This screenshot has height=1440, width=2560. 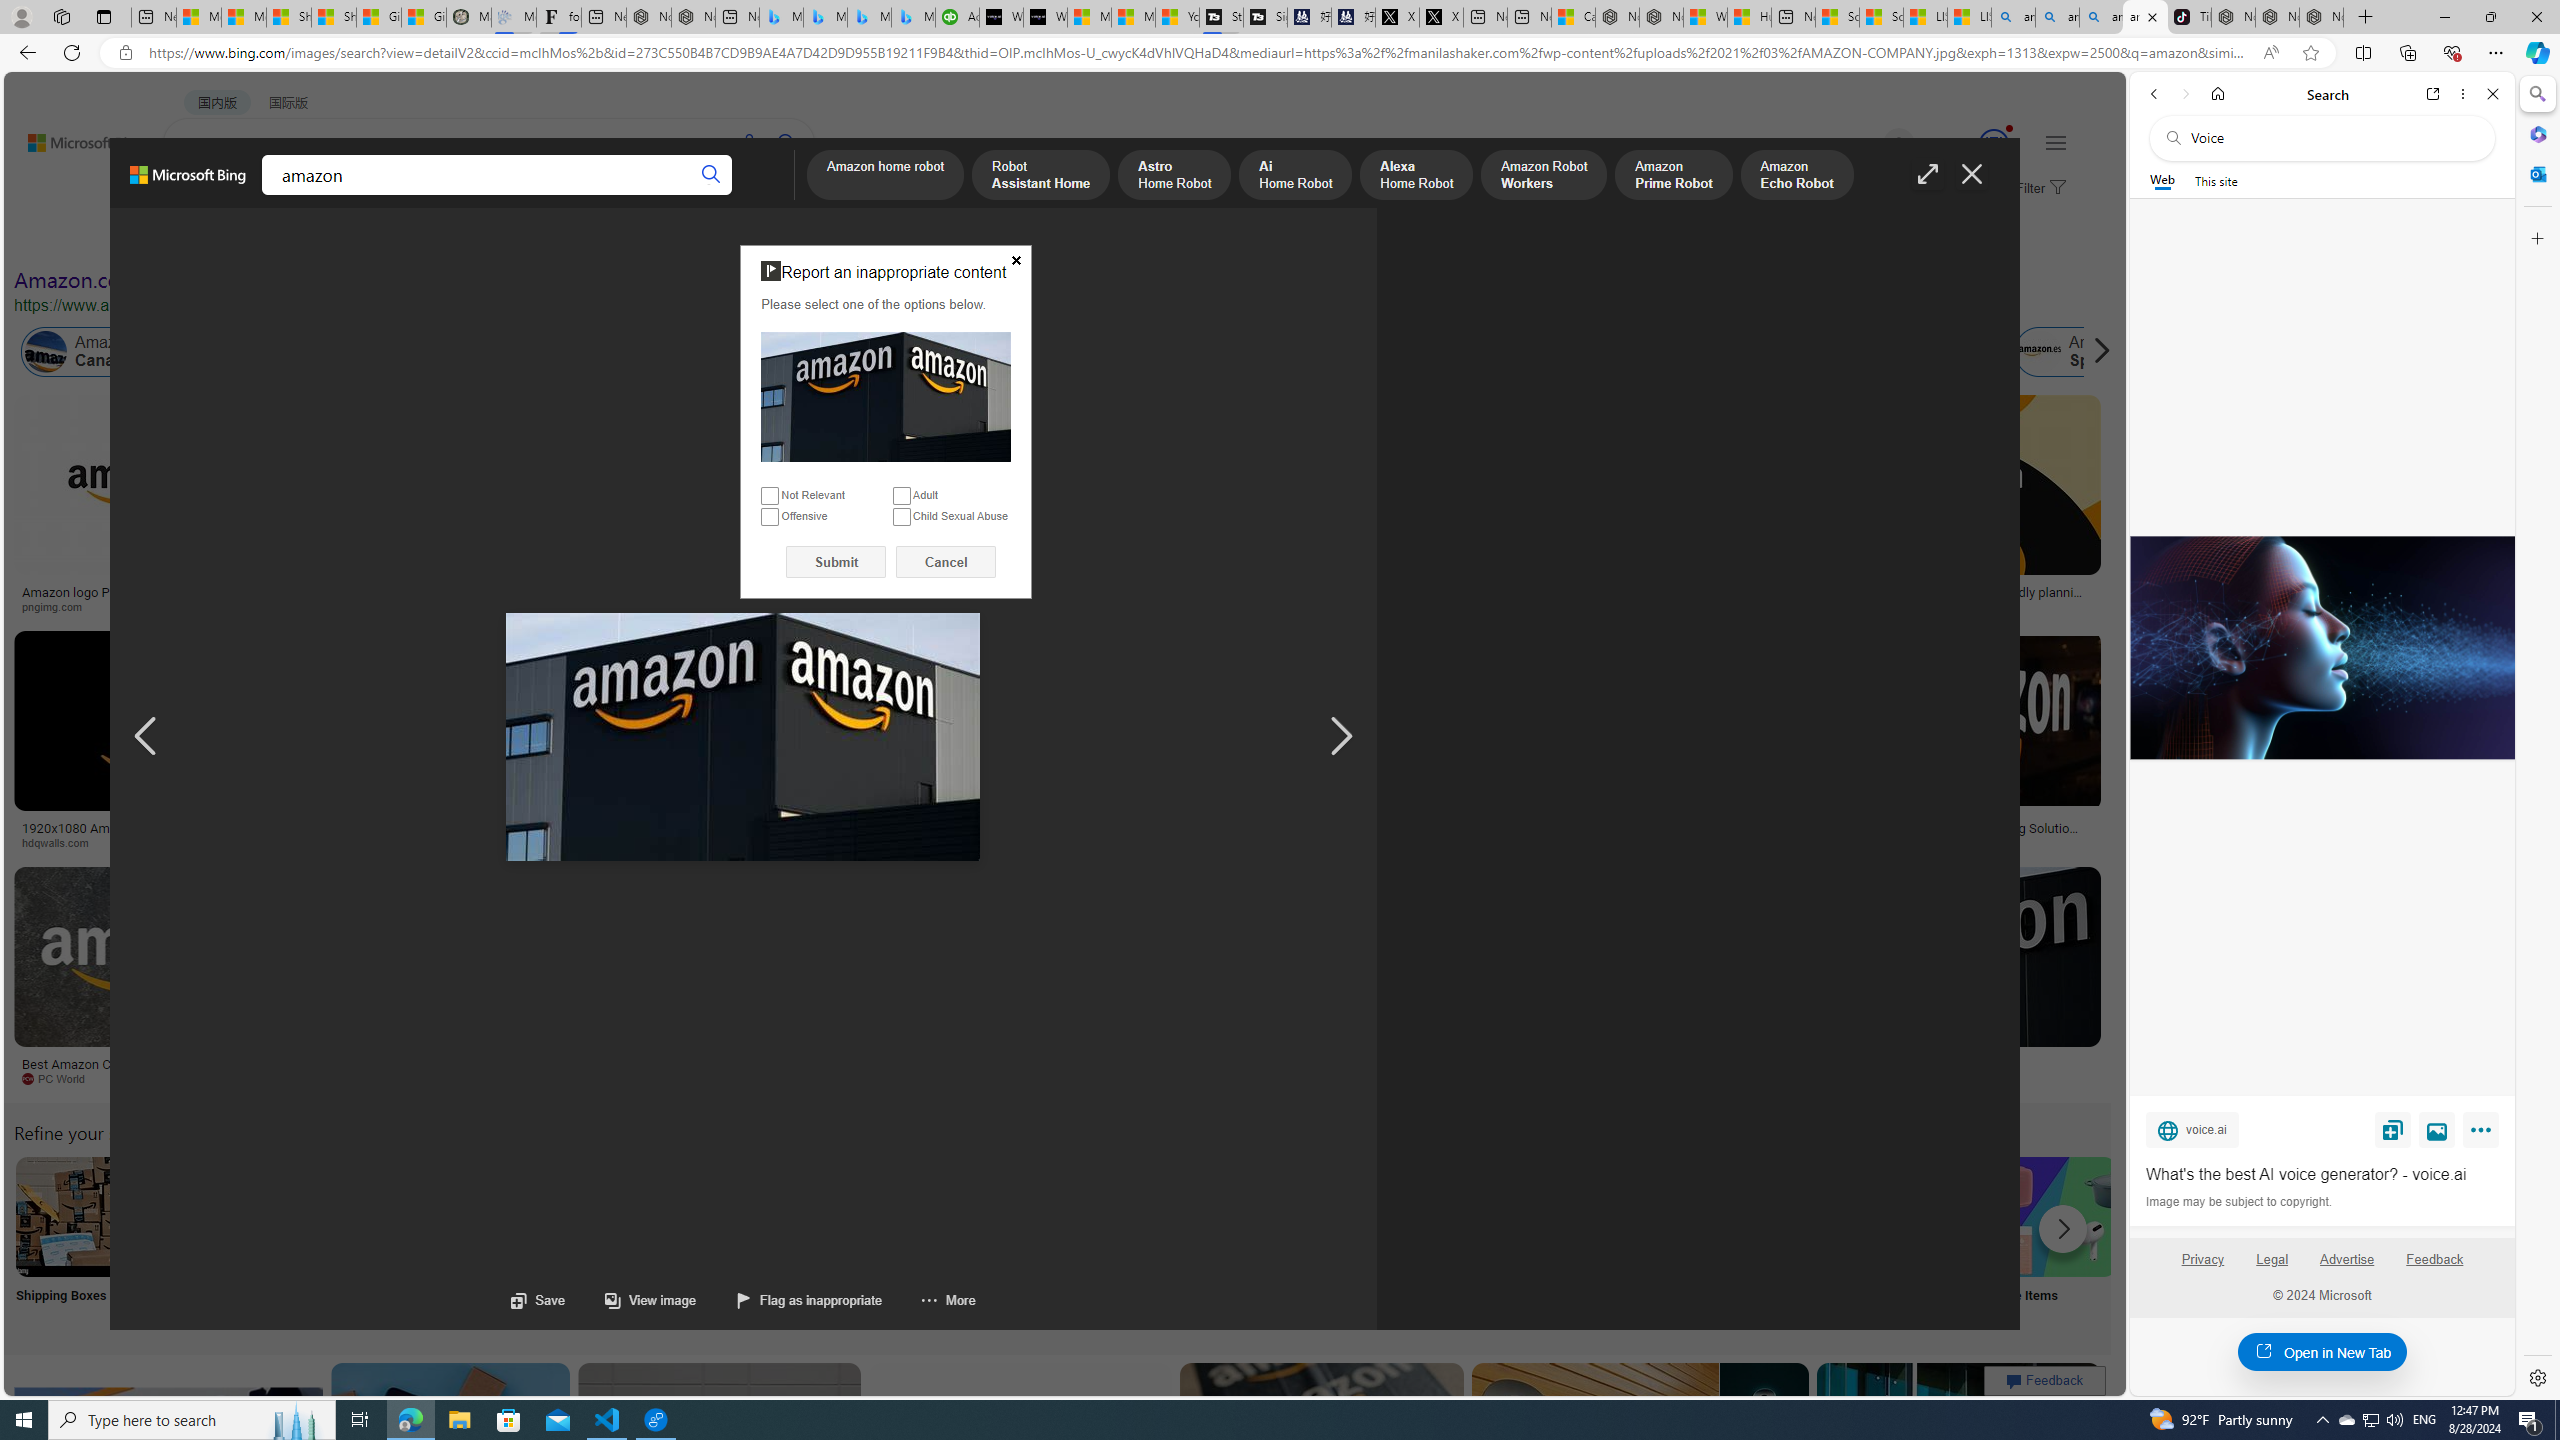 I want to click on Kindle Paperwhite Case, so click(x=1184, y=525).